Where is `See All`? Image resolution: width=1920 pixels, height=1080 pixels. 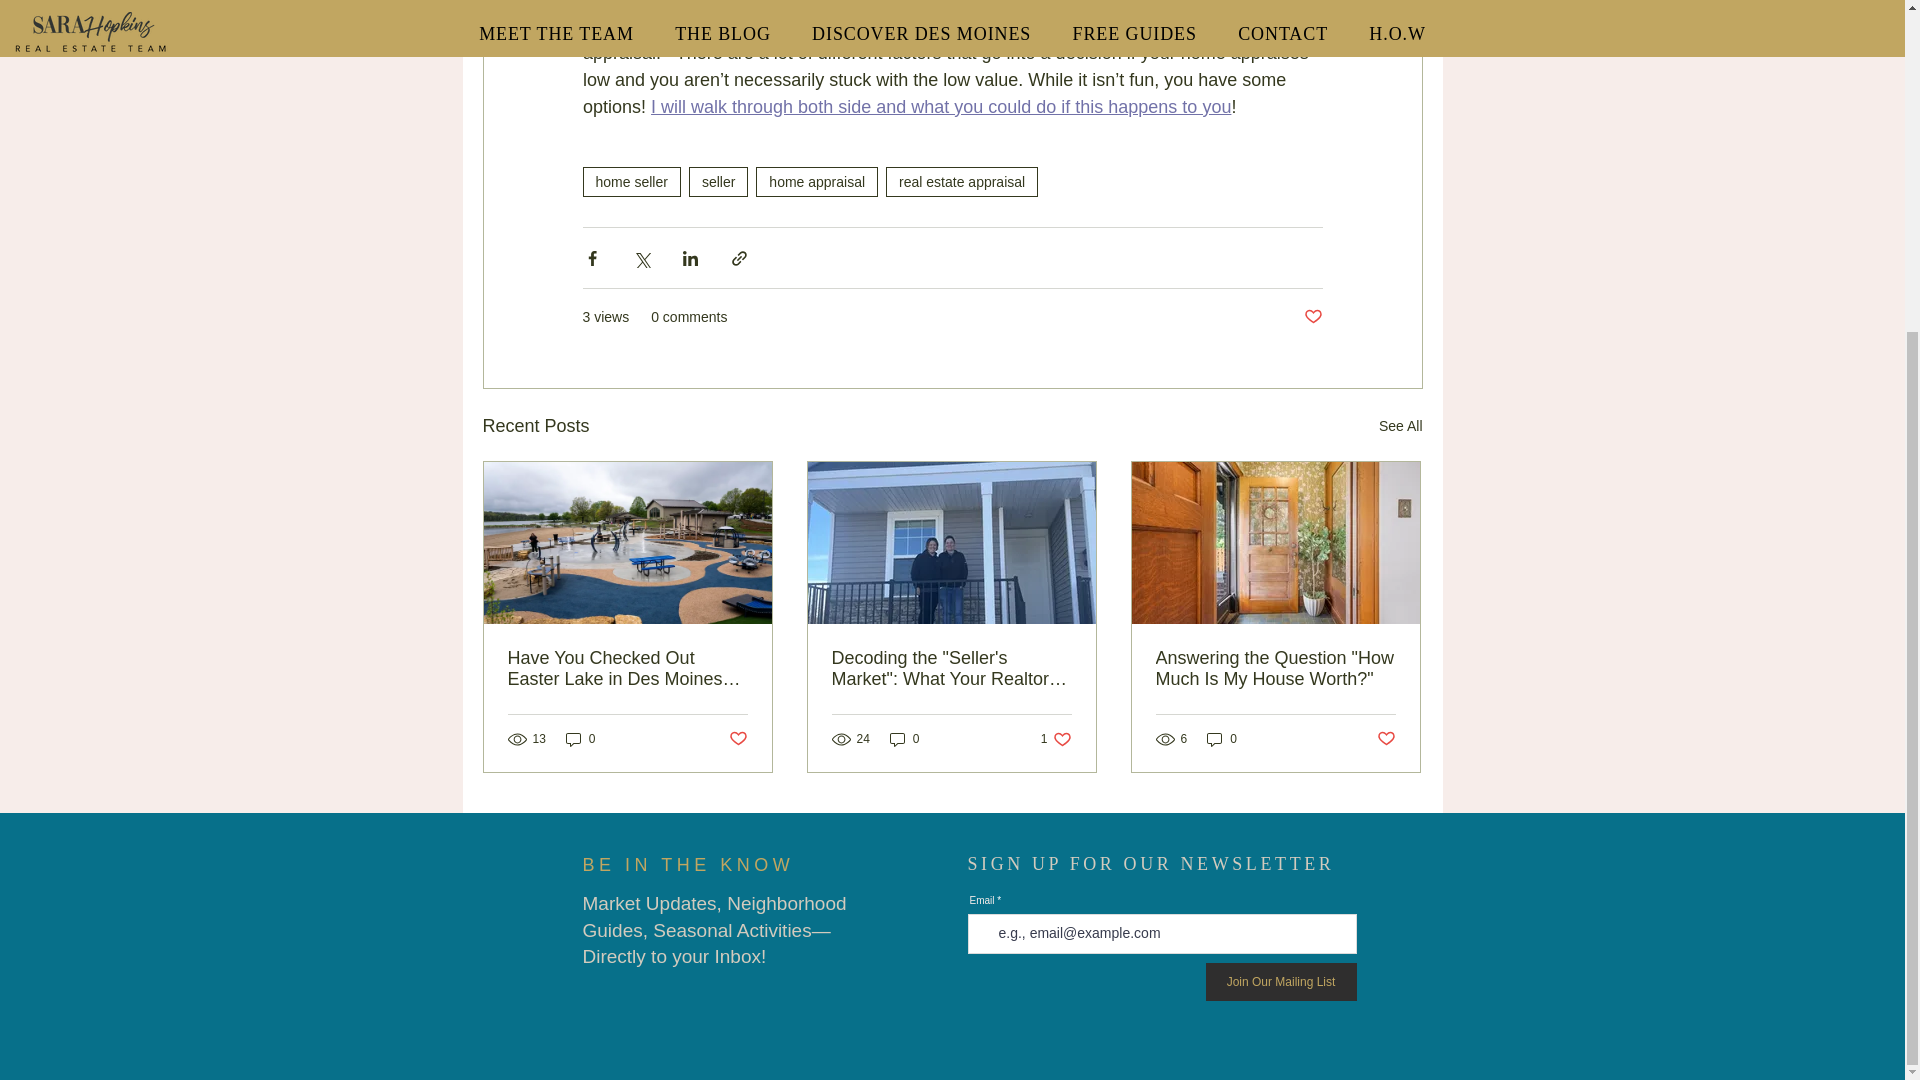 See All is located at coordinates (1400, 426).